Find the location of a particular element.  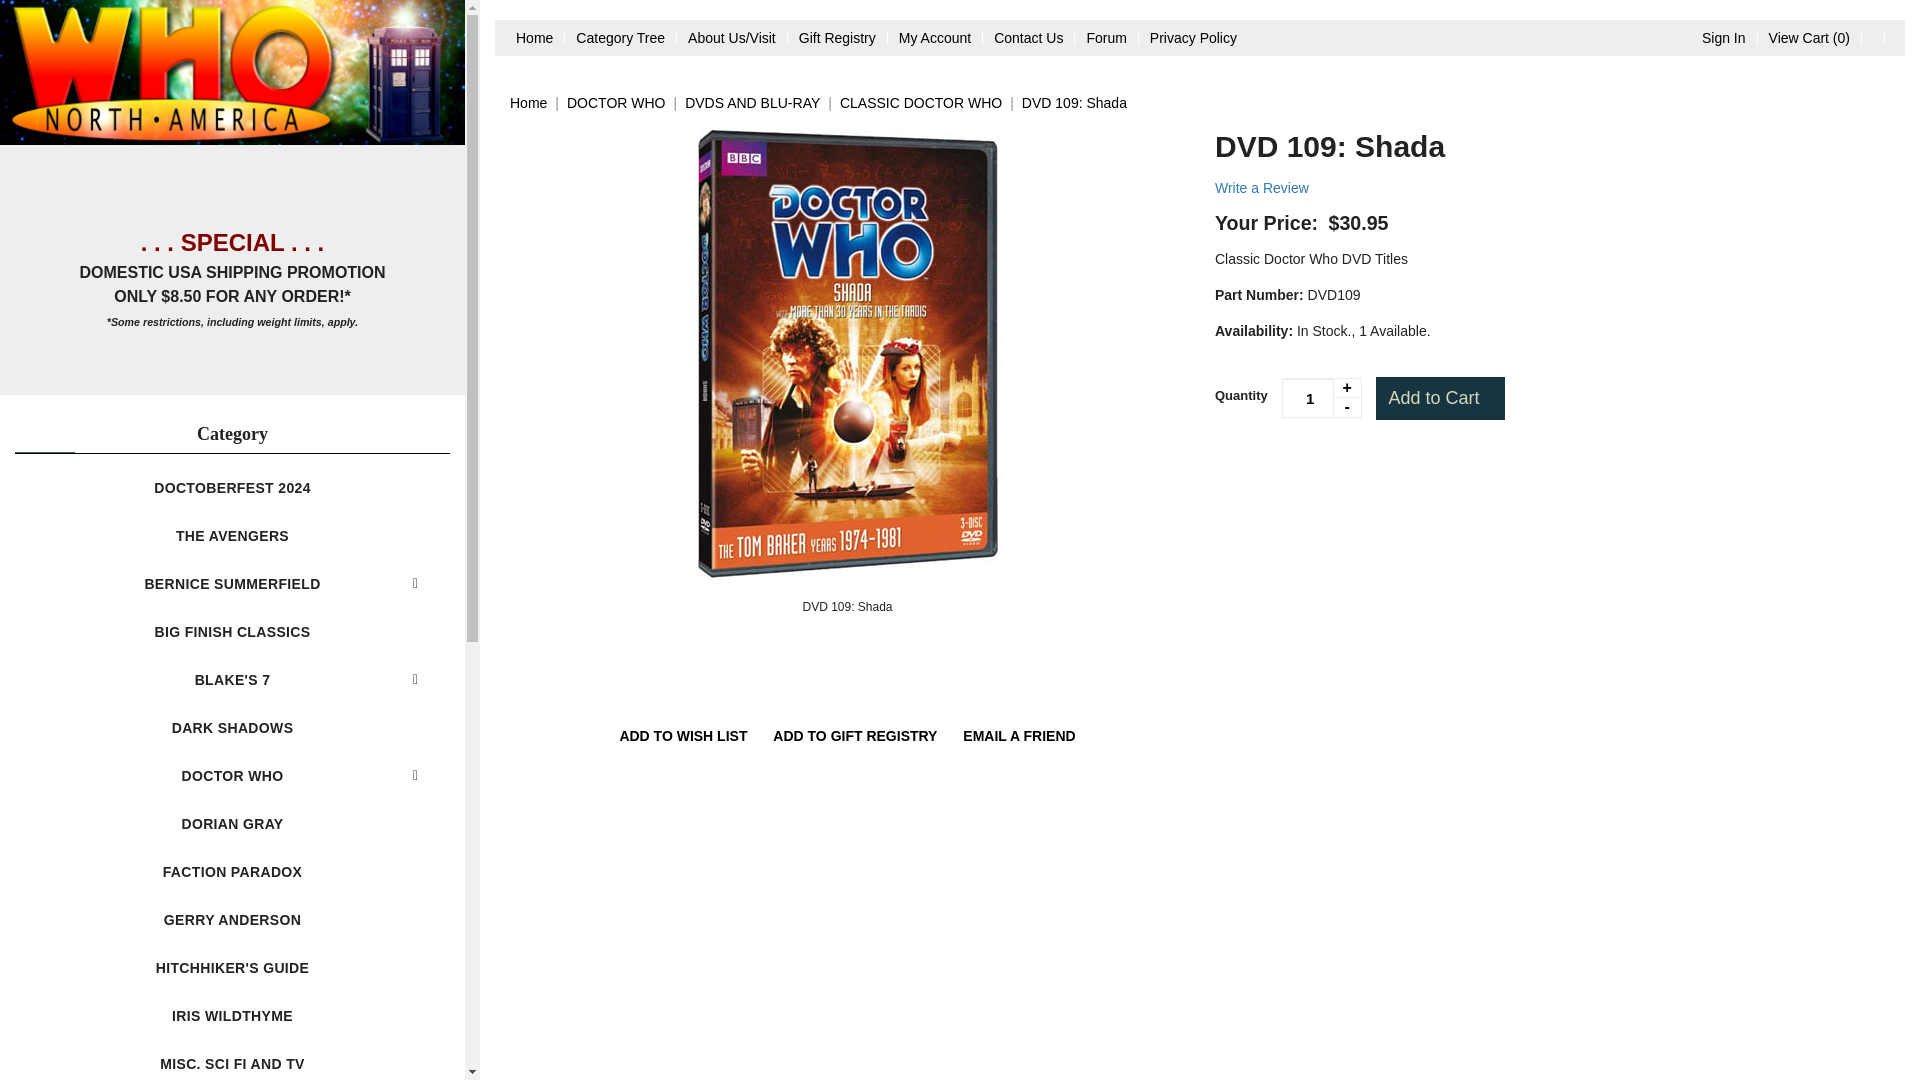

1 is located at coordinates (1322, 398).